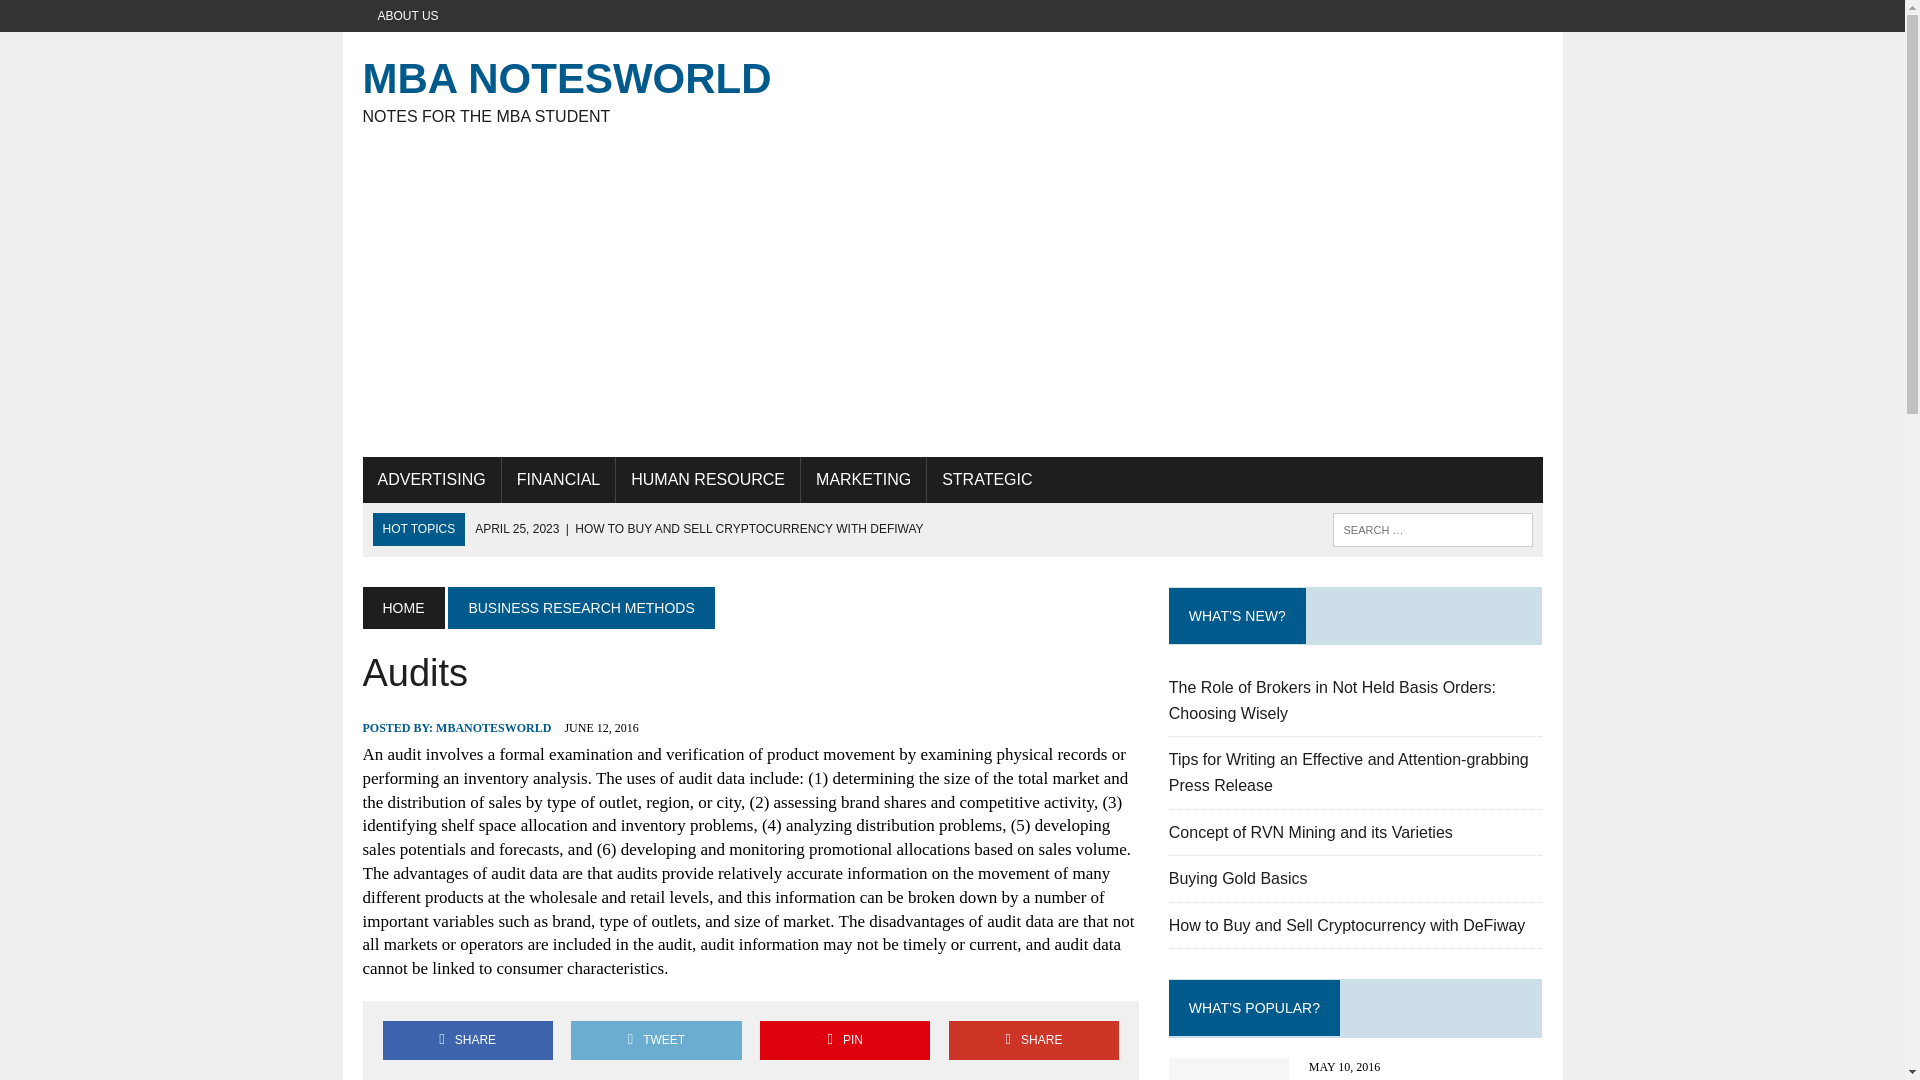 This screenshot has width=1920, height=1080. What do you see at coordinates (402, 608) in the screenshot?
I see `Tweet This Post` at bounding box center [402, 608].